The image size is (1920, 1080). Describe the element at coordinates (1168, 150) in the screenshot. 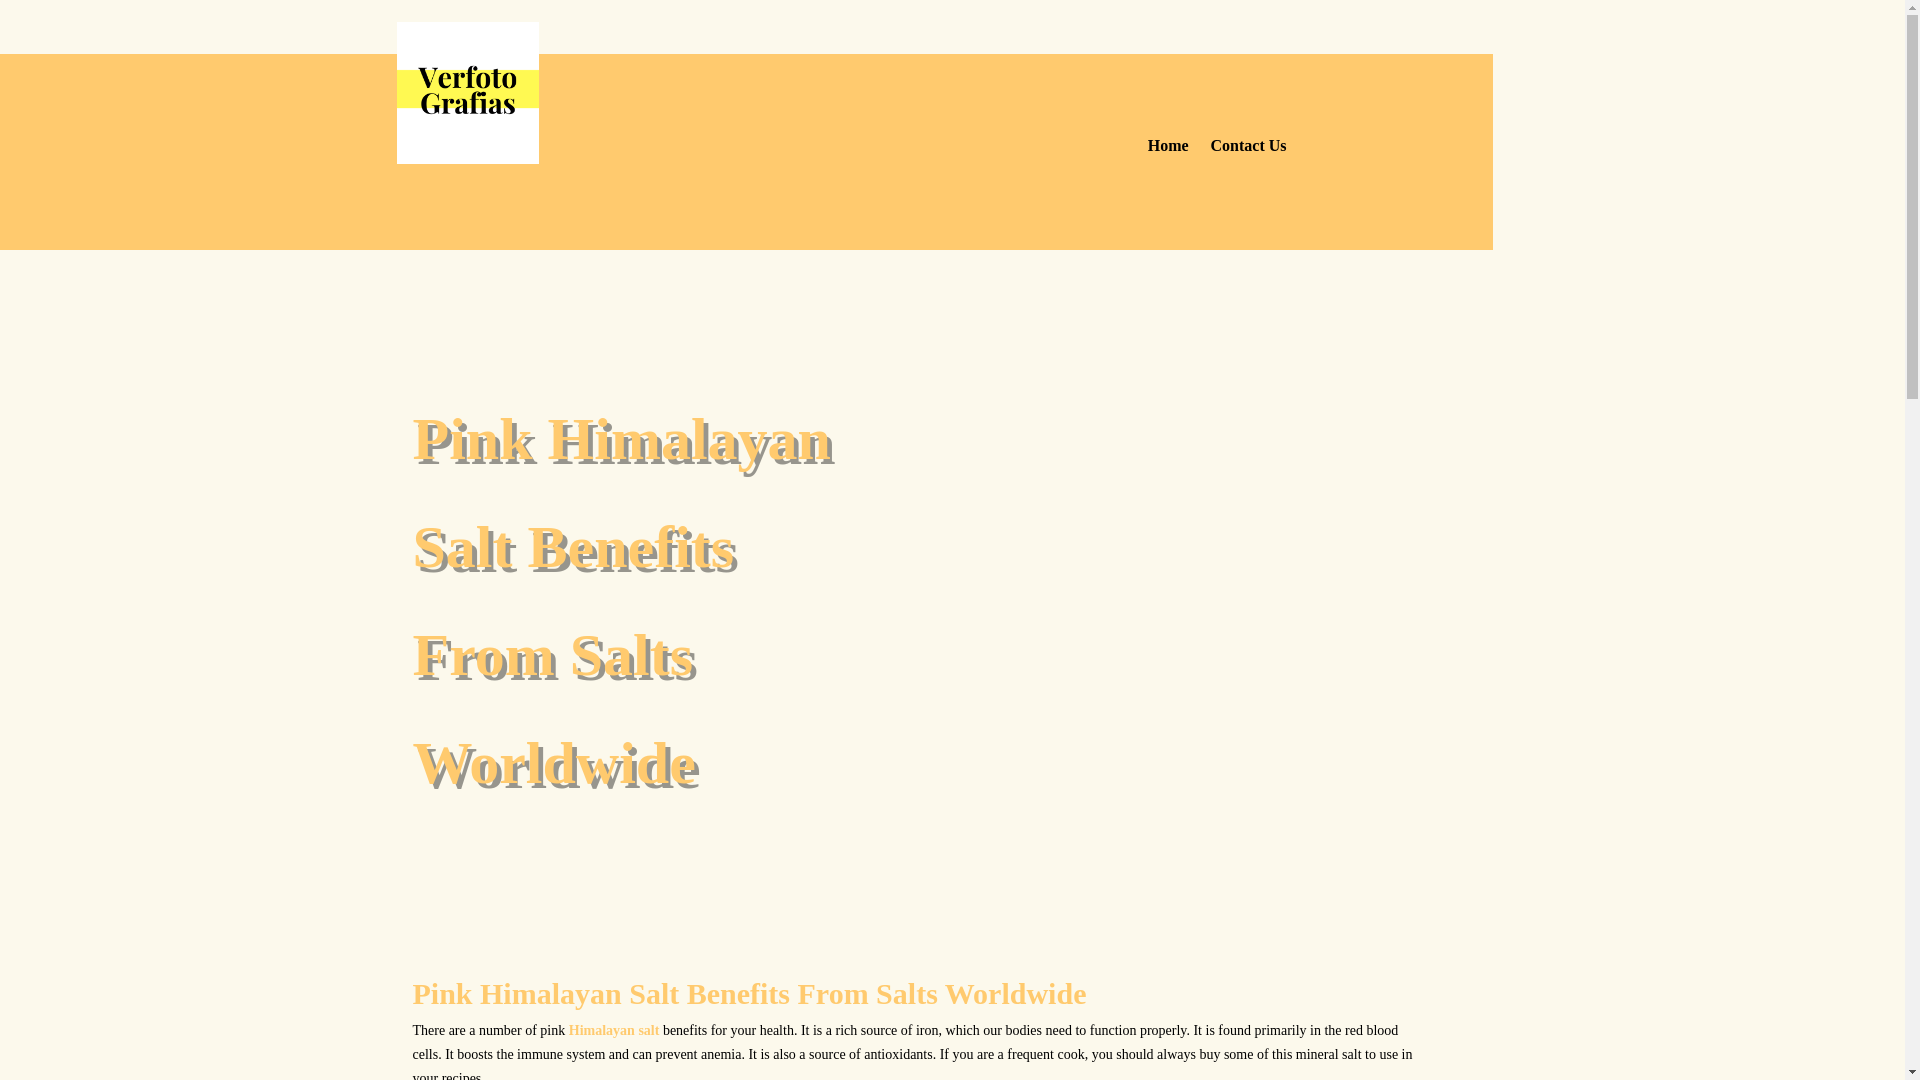

I see `Home` at that location.